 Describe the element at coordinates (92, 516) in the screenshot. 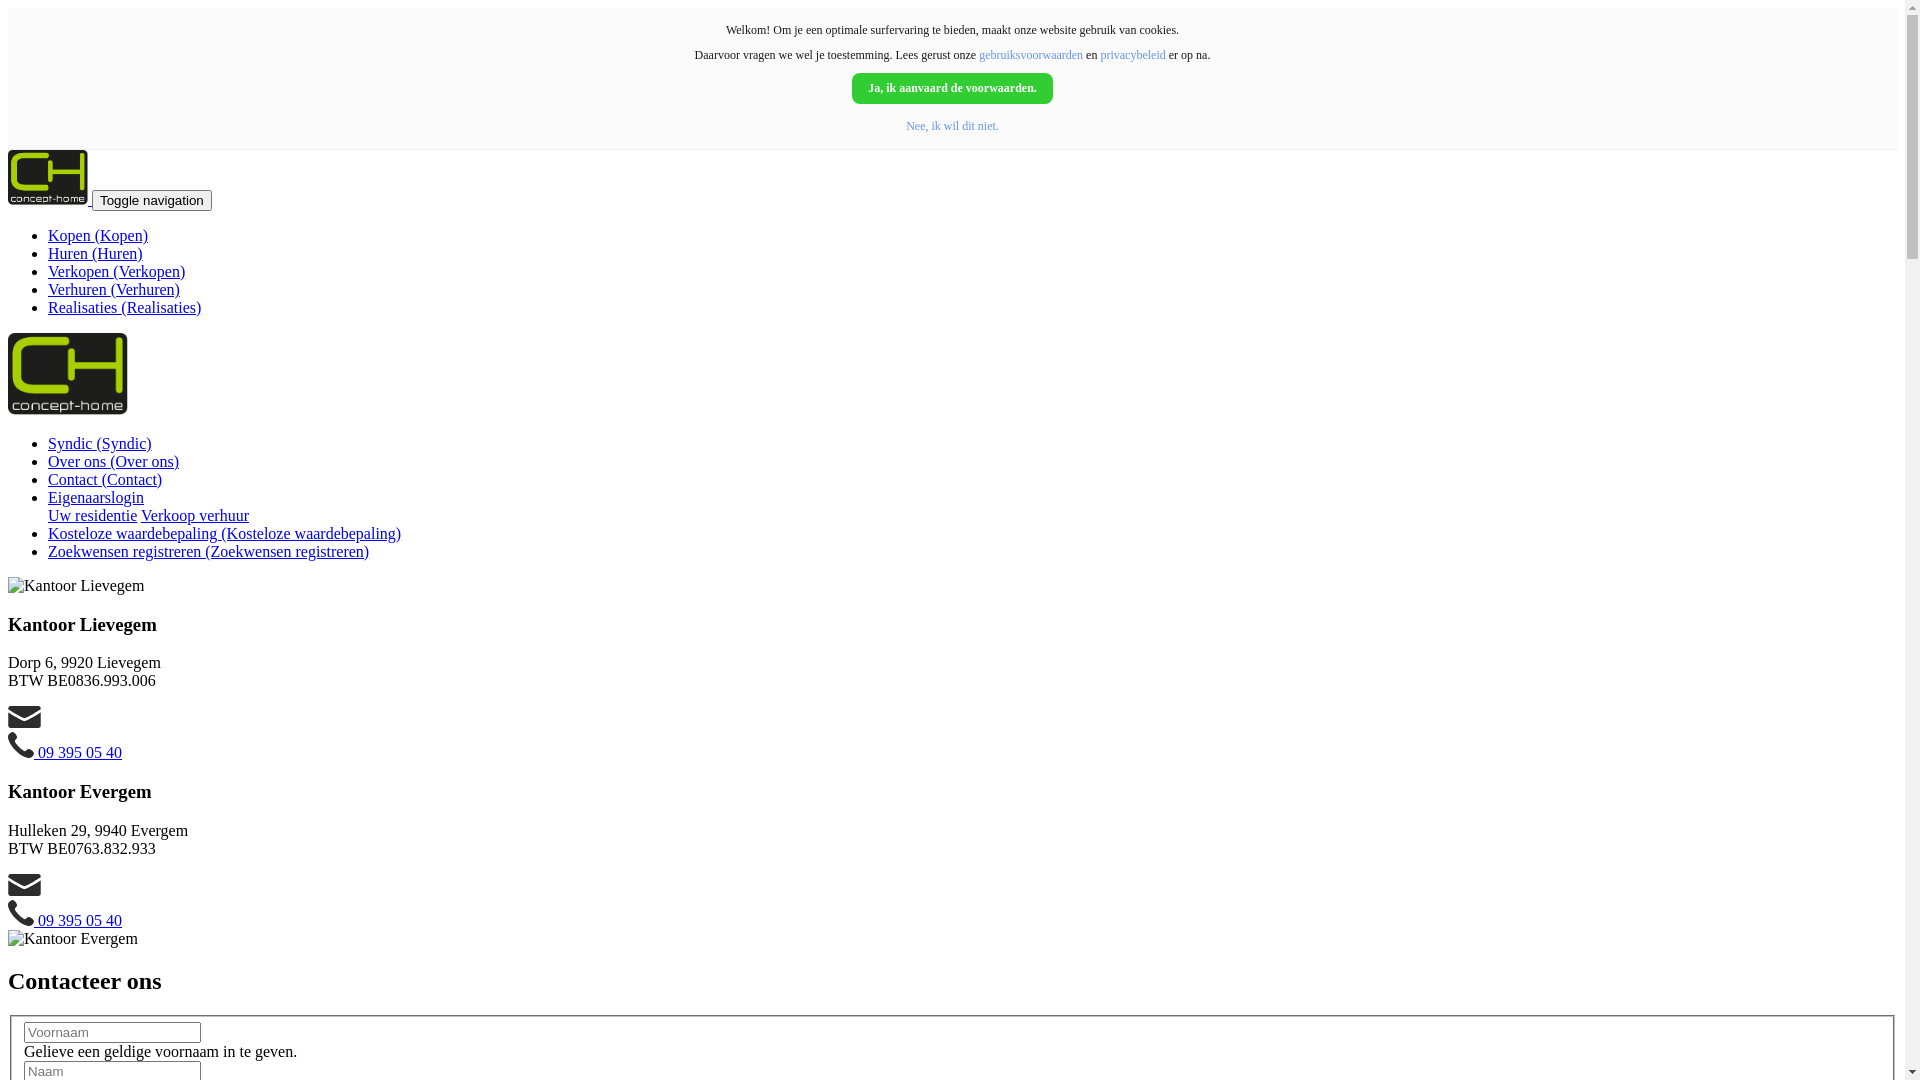

I see `Uw residentie` at that location.